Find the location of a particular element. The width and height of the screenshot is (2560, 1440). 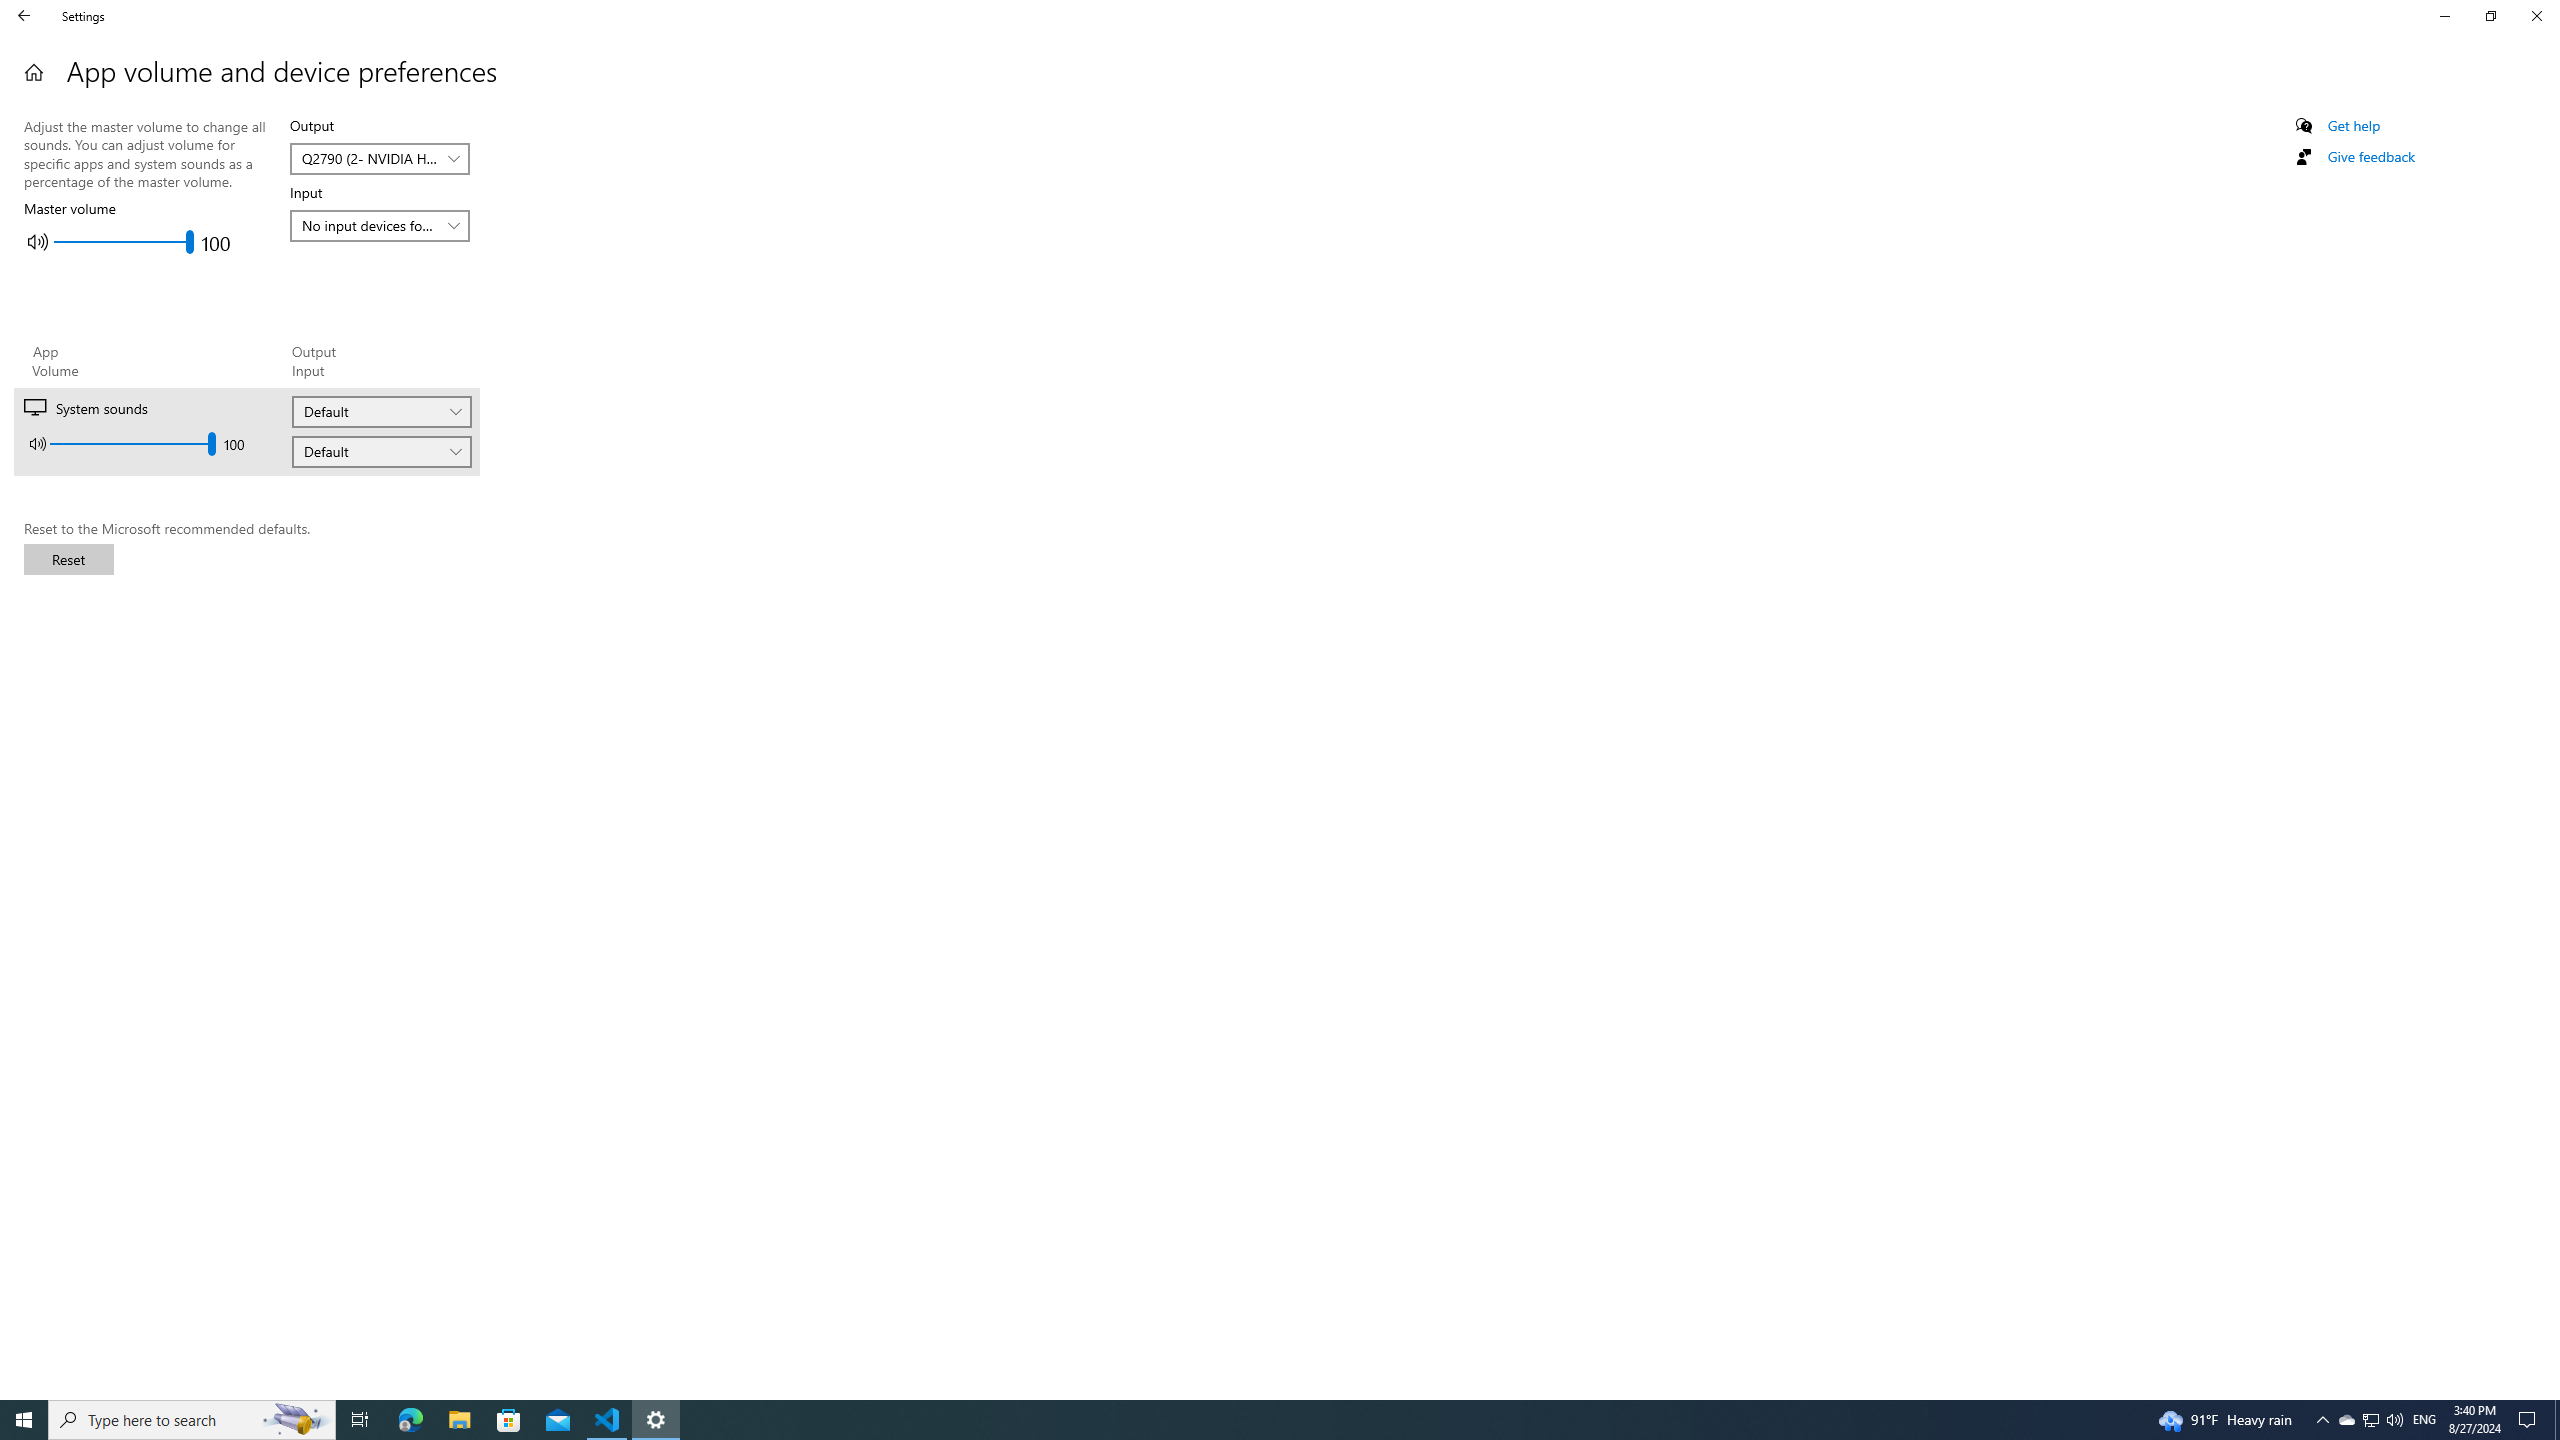

Visual Studio Code - 1 running window is located at coordinates (608, 1420).